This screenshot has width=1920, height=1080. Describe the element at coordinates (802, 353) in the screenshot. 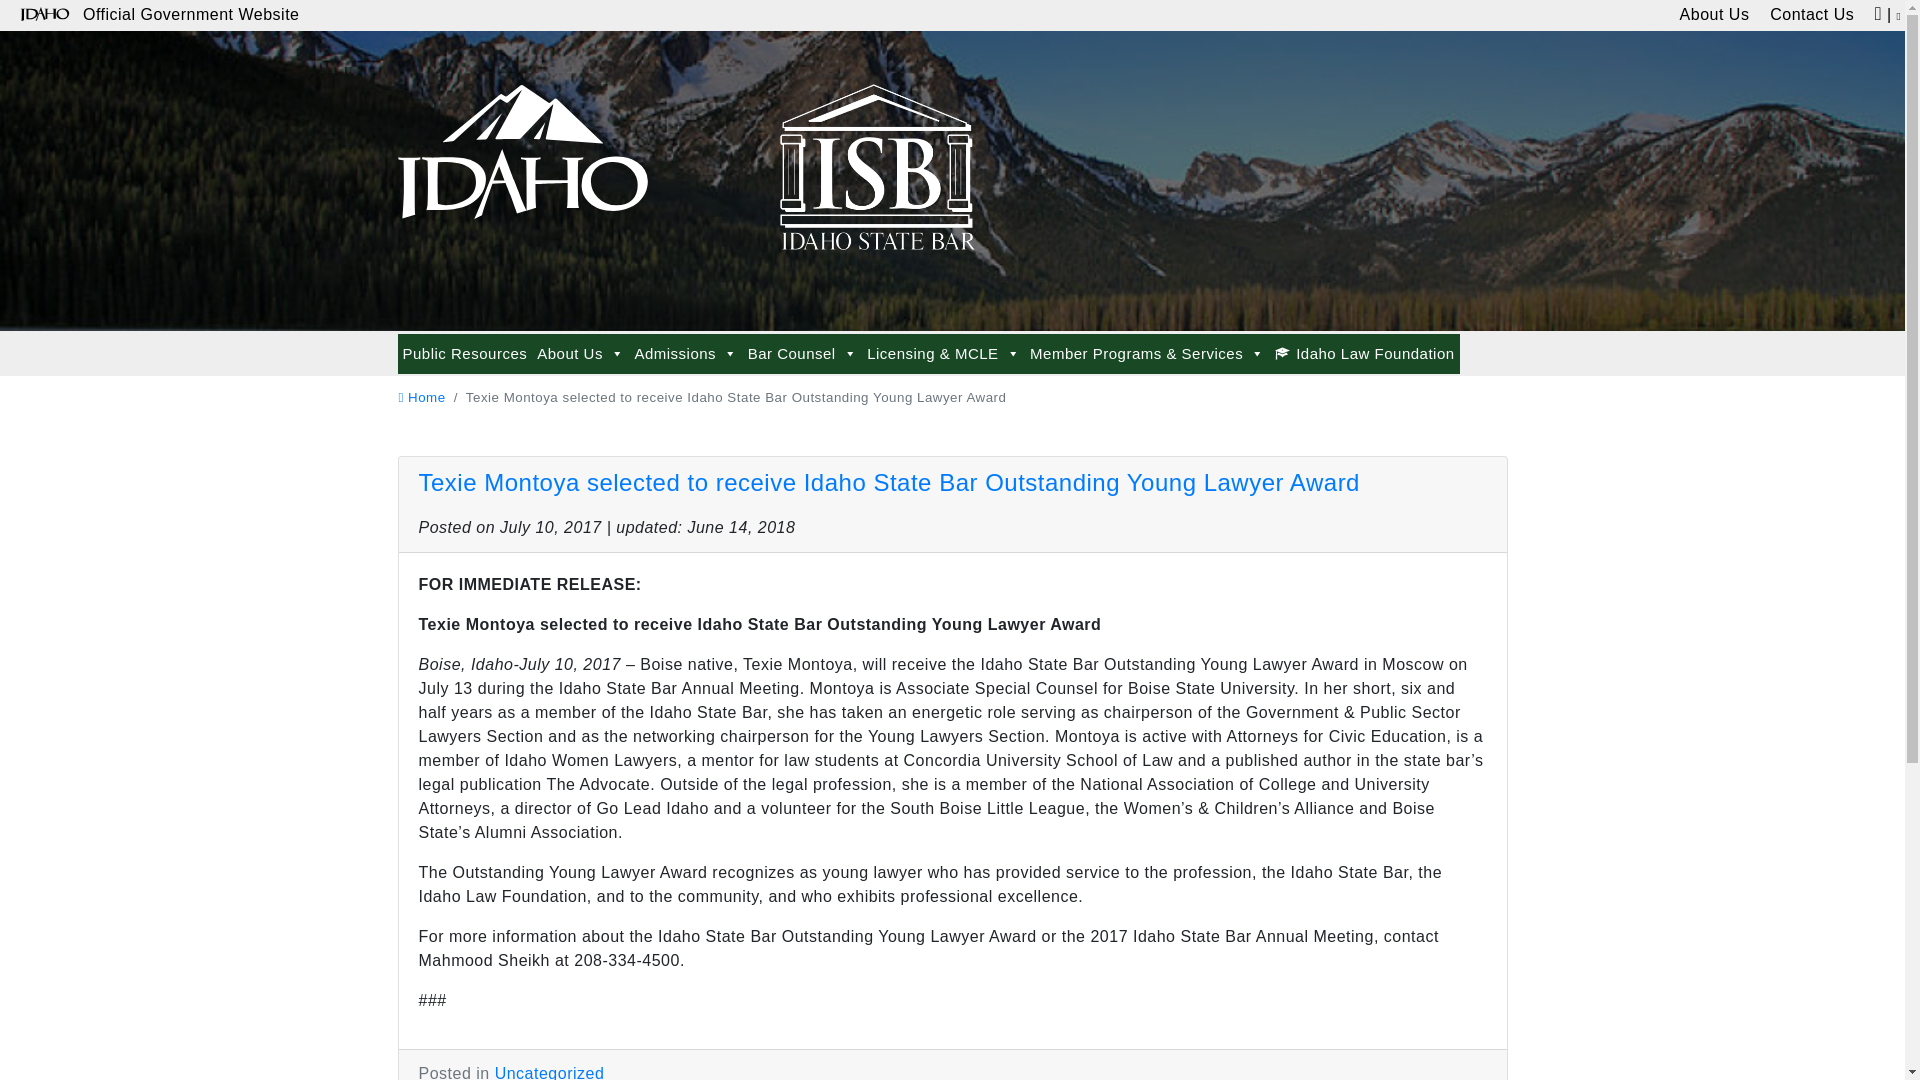

I see `Bar Counsel` at that location.